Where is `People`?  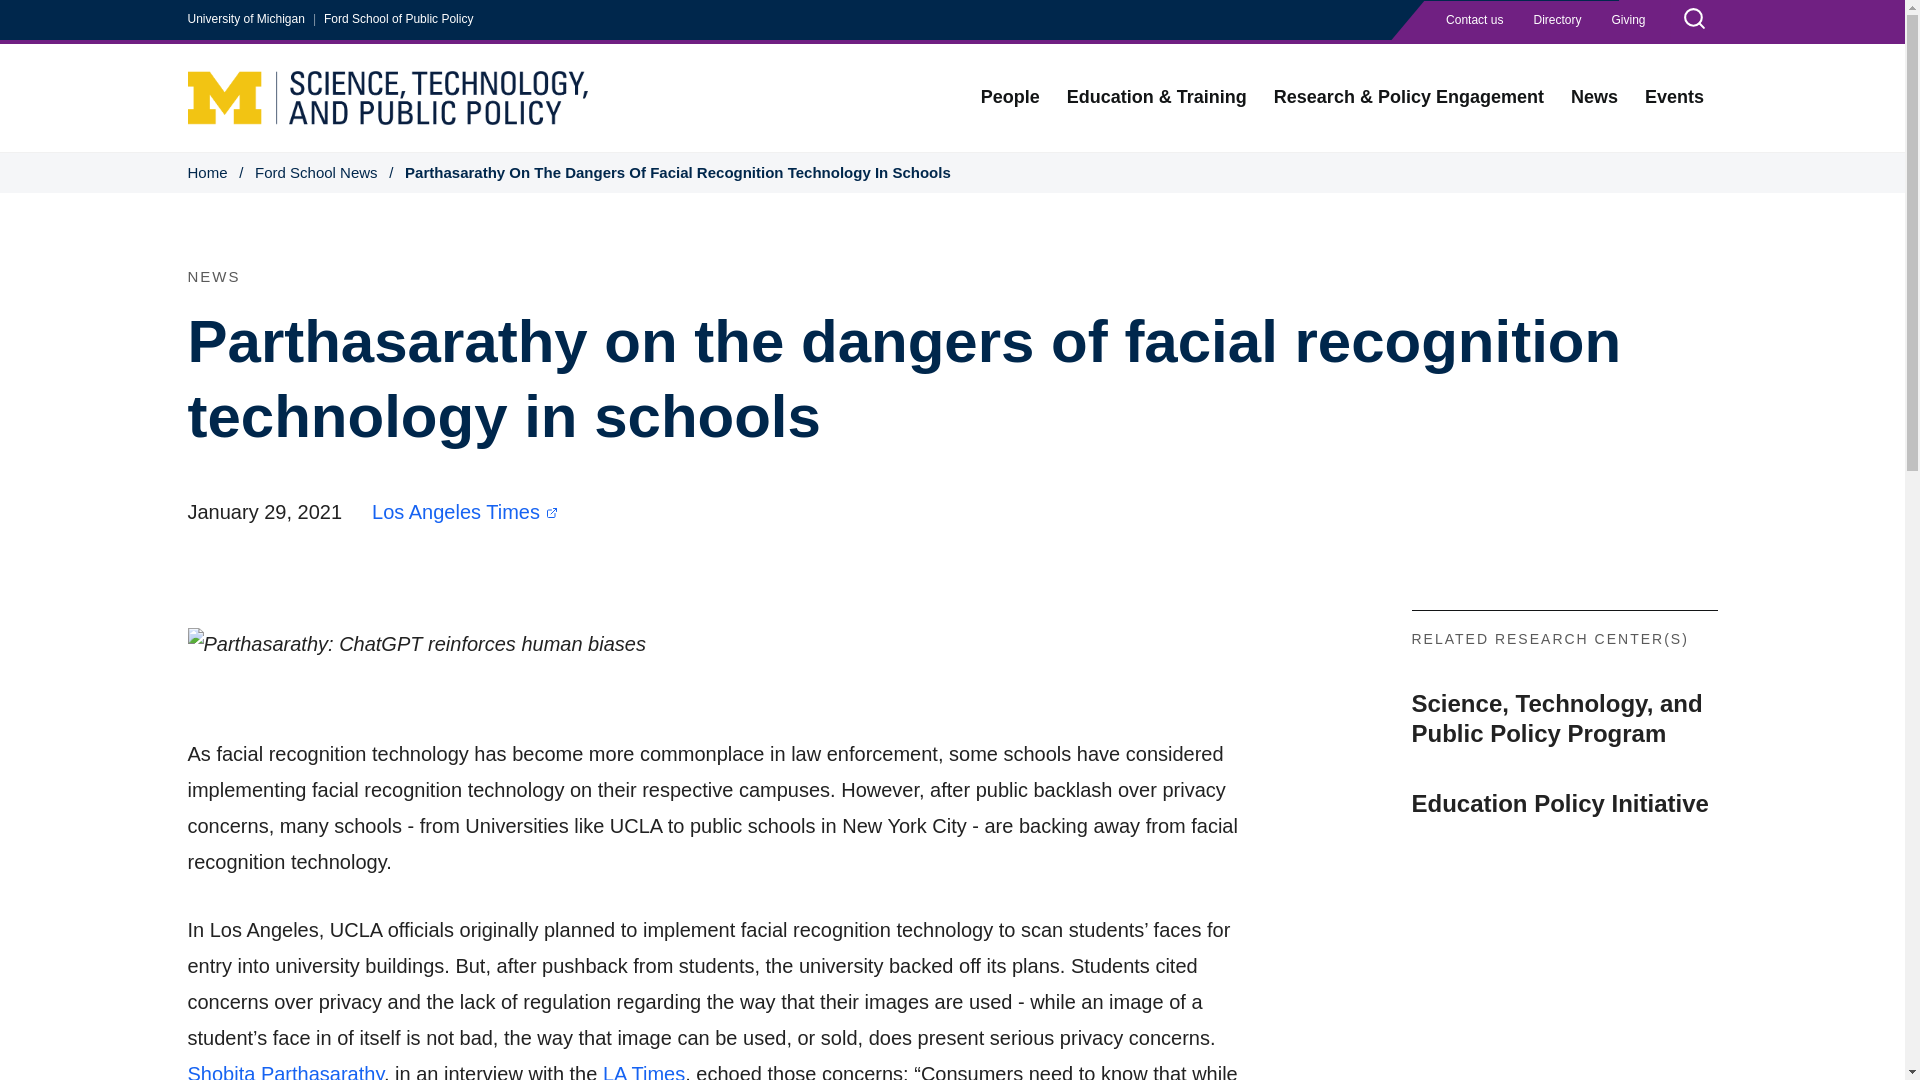
People is located at coordinates (1010, 98).